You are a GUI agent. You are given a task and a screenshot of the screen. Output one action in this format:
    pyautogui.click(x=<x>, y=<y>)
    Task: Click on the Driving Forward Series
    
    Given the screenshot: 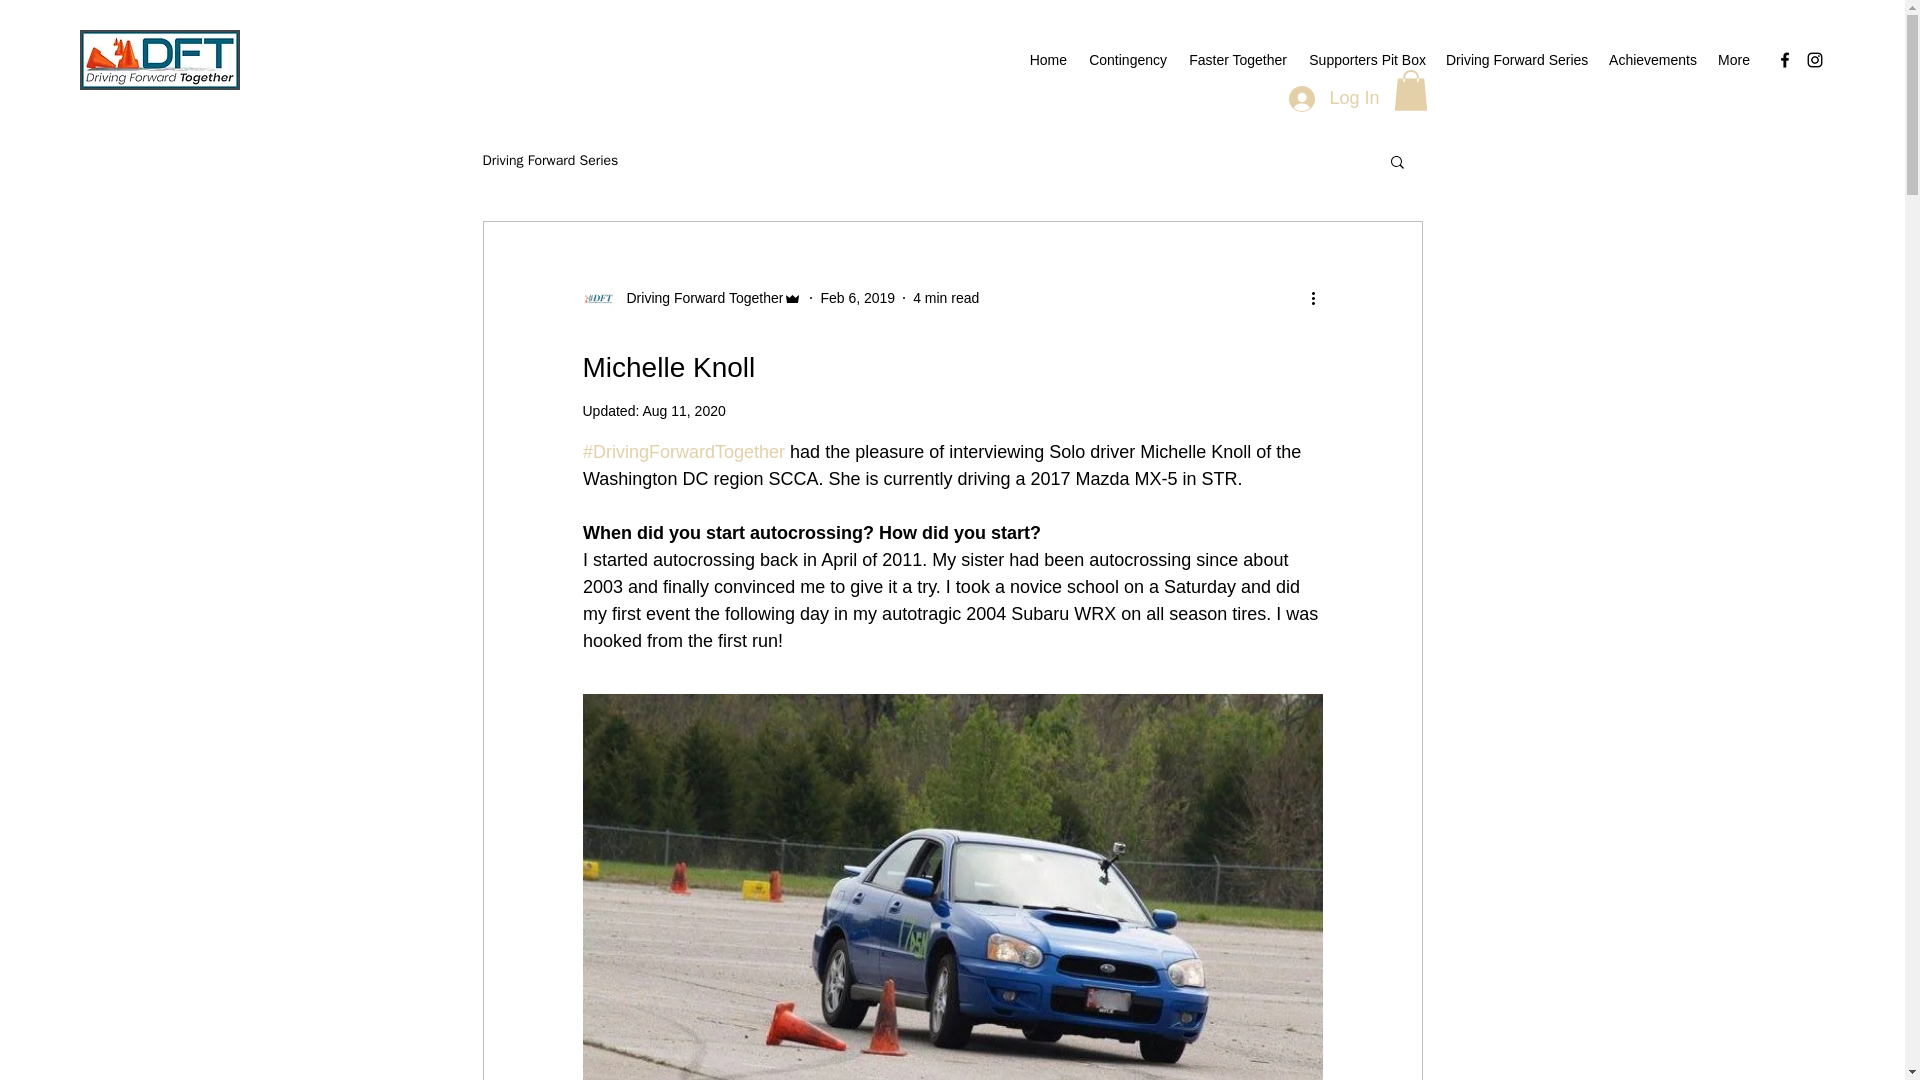 What is the action you would take?
    pyautogui.click(x=550, y=160)
    